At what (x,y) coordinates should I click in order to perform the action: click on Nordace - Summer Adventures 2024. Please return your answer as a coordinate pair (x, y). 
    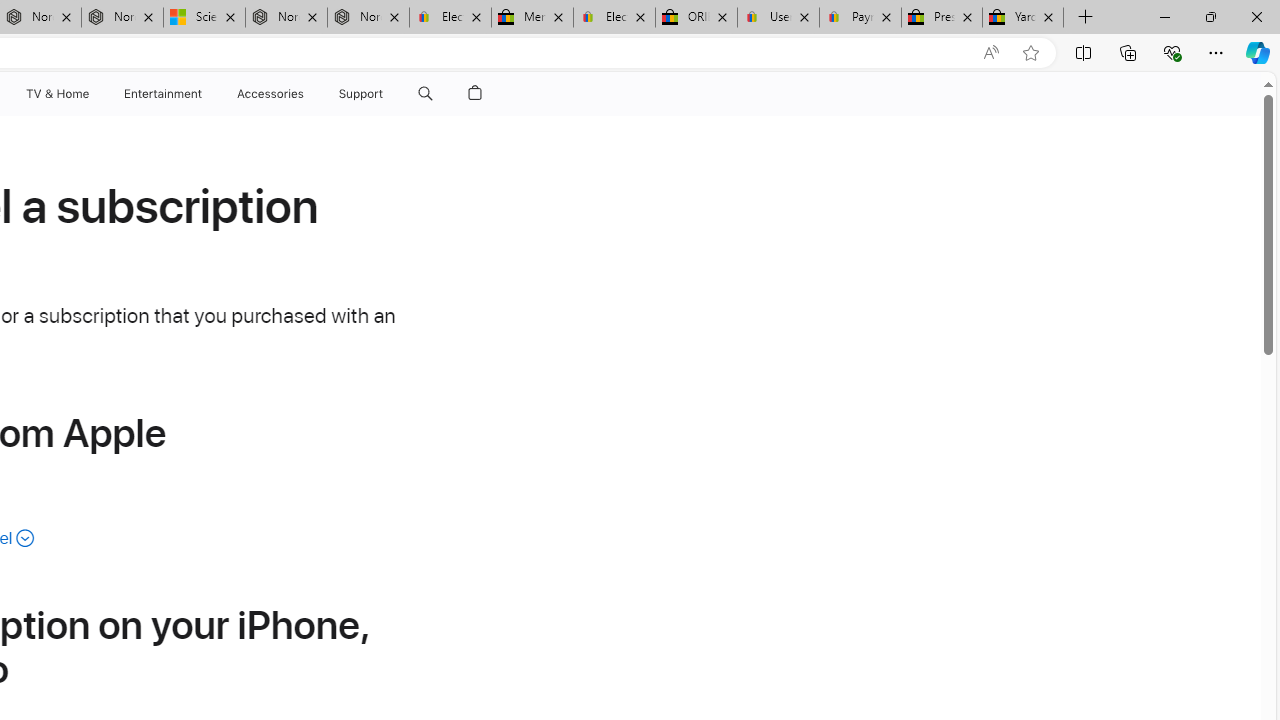
    Looking at the image, I should click on (286, 18).